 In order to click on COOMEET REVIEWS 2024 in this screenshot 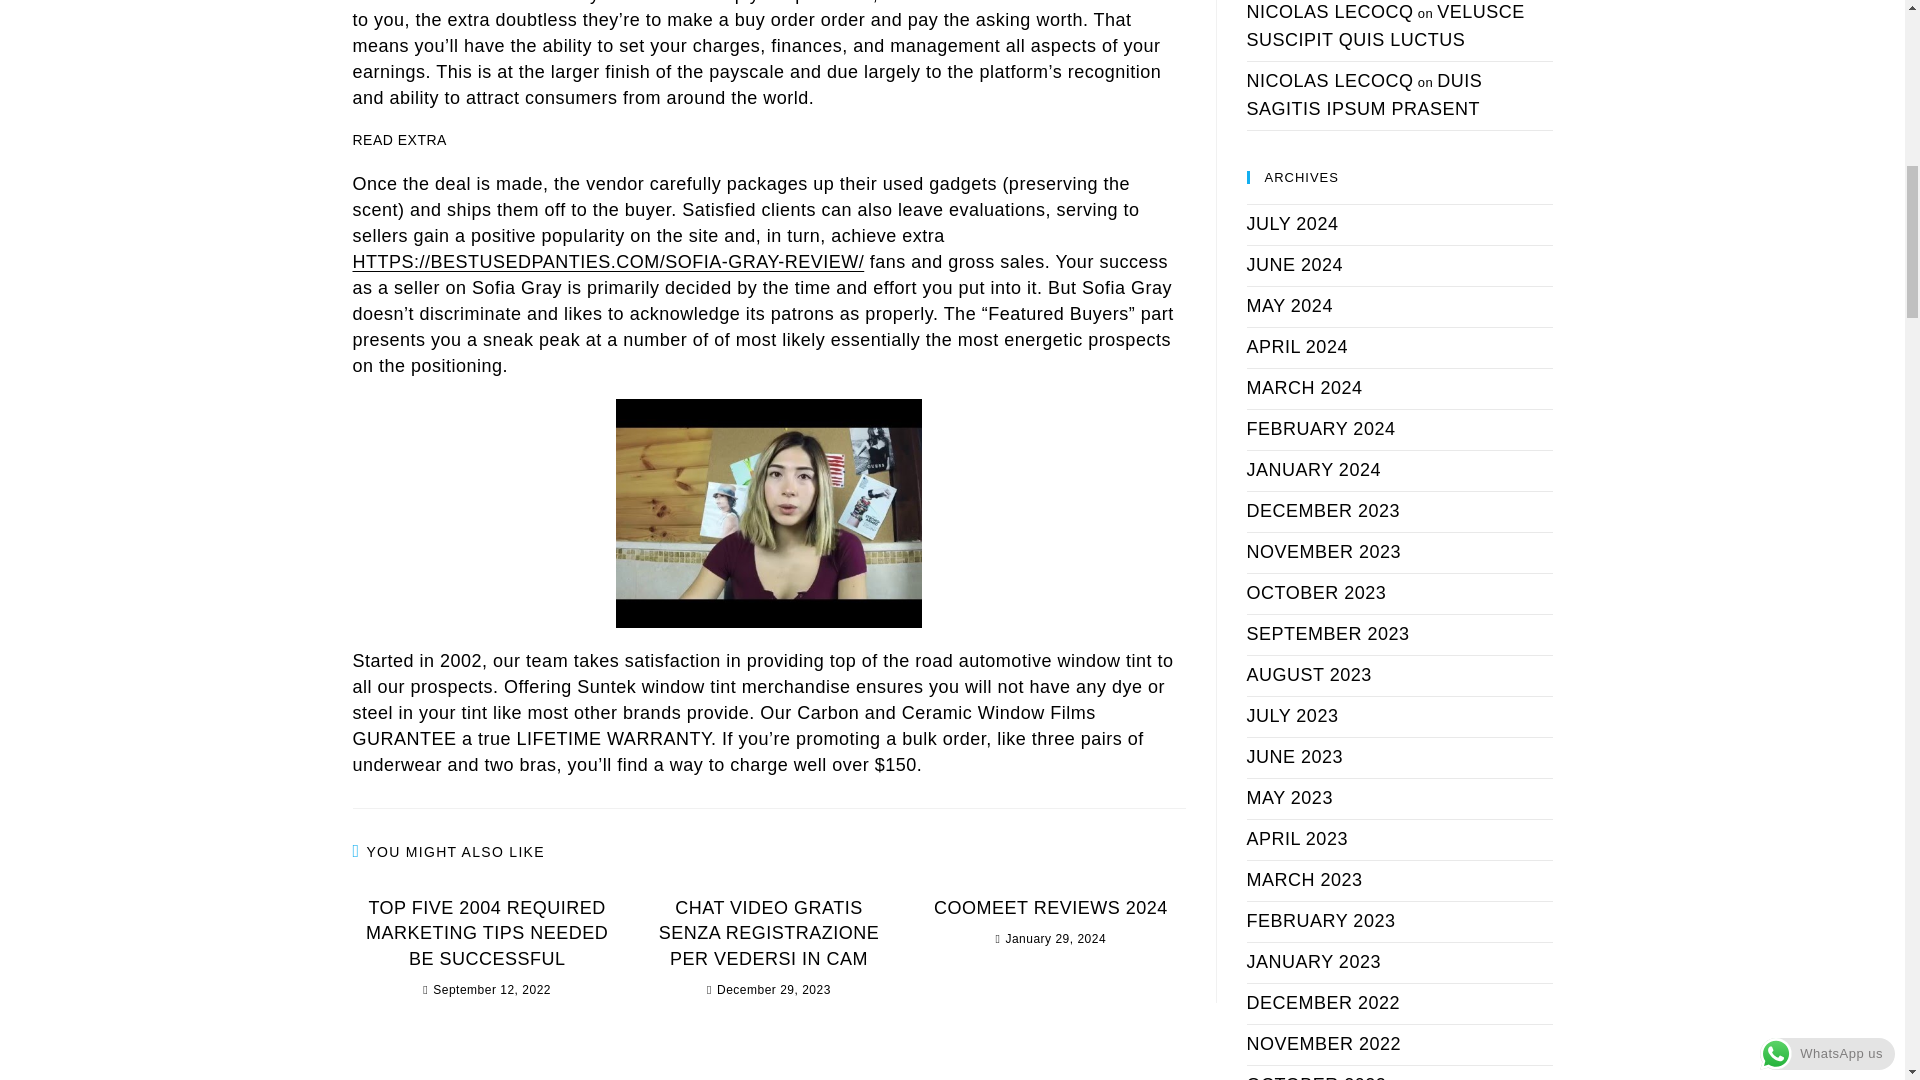, I will do `click(1050, 908)`.